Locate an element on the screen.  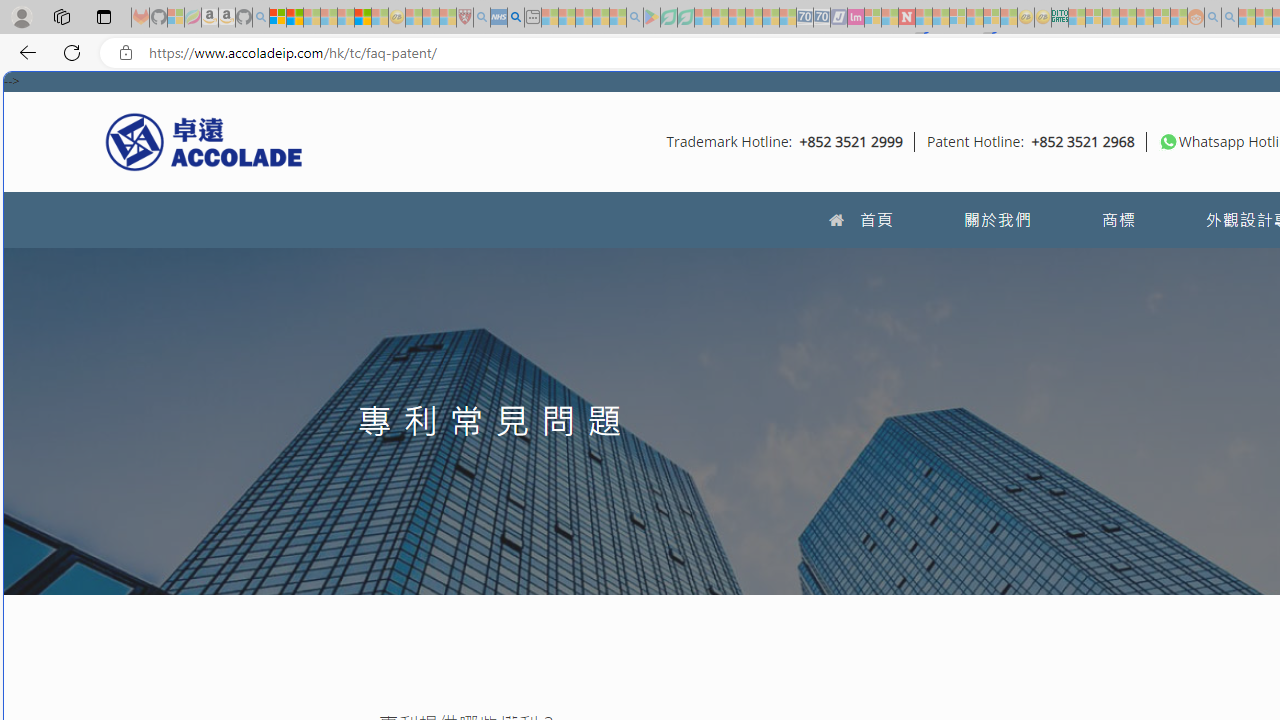
Terms of Use Agreement - Sleeping is located at coordinates (668, 18).